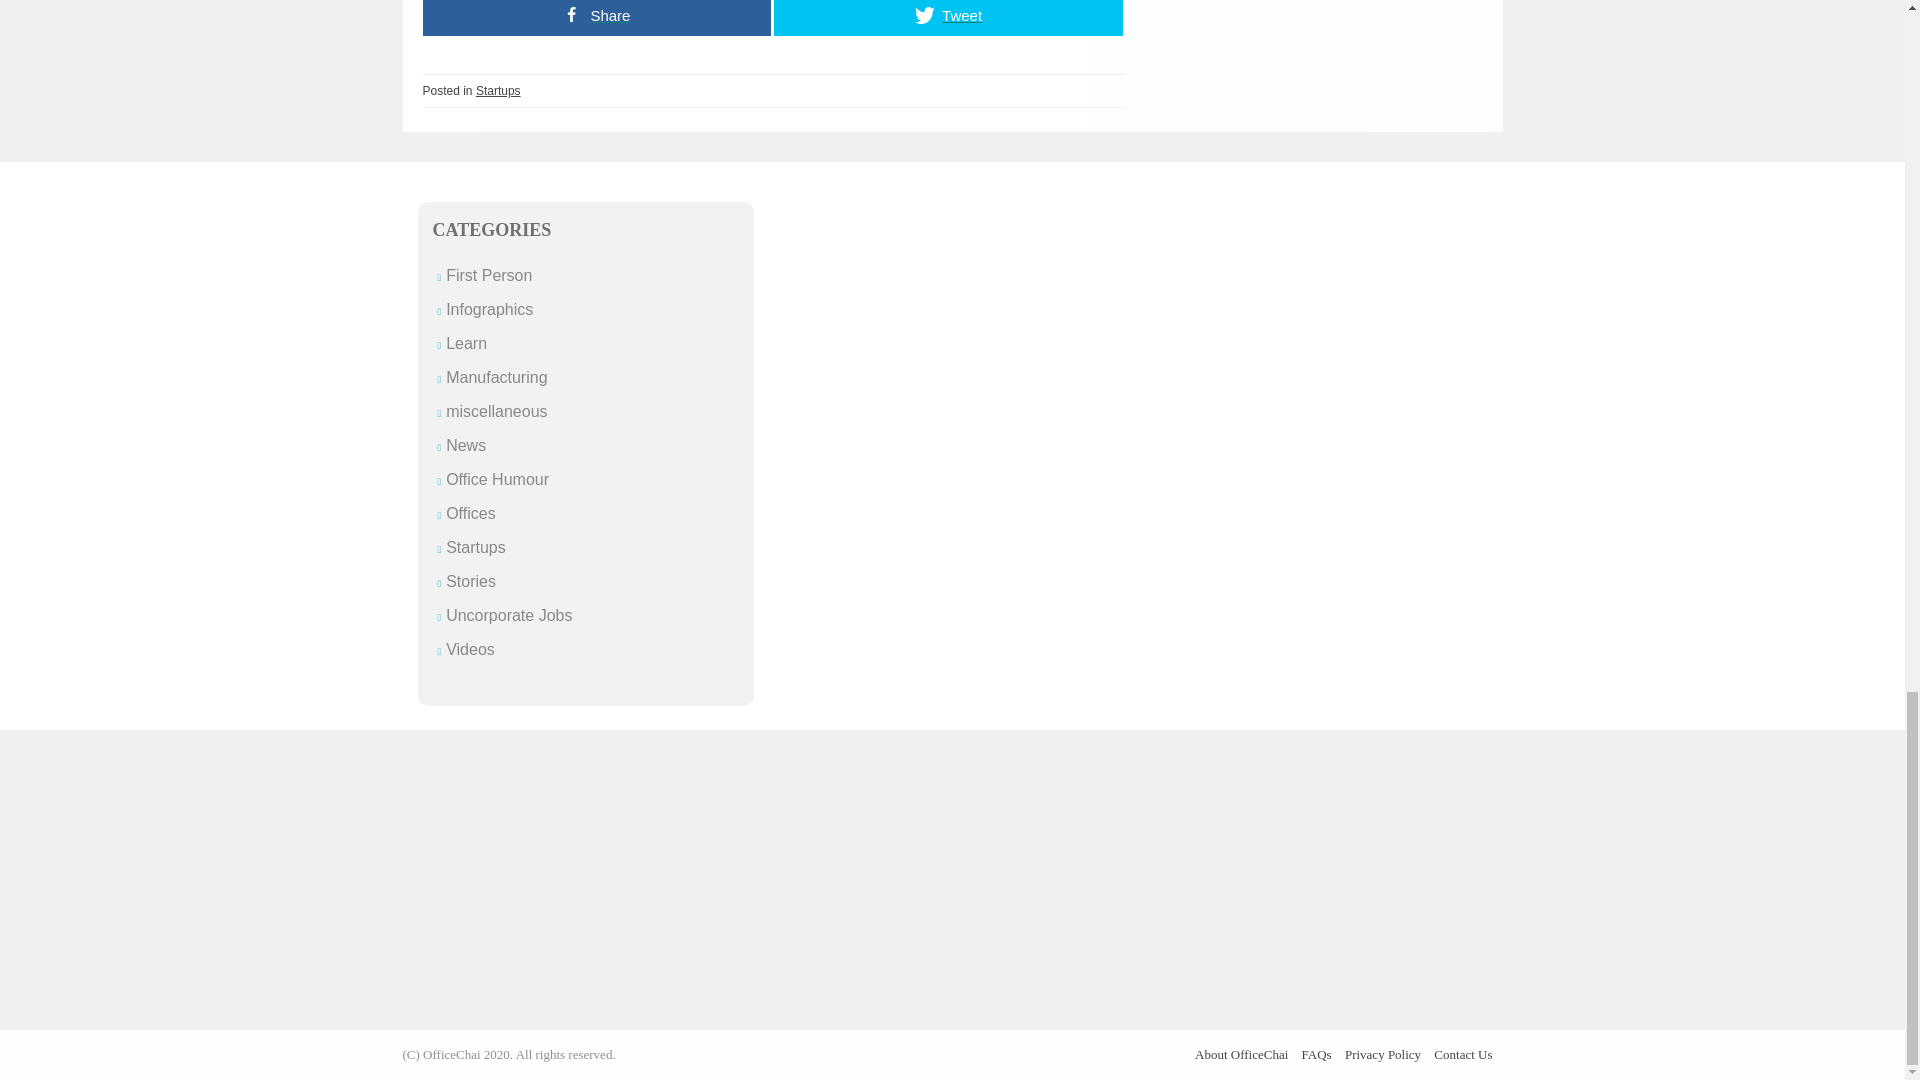  Describe the element at coordinates (470, 513) in the screenshot. I see `Offices` at that location.